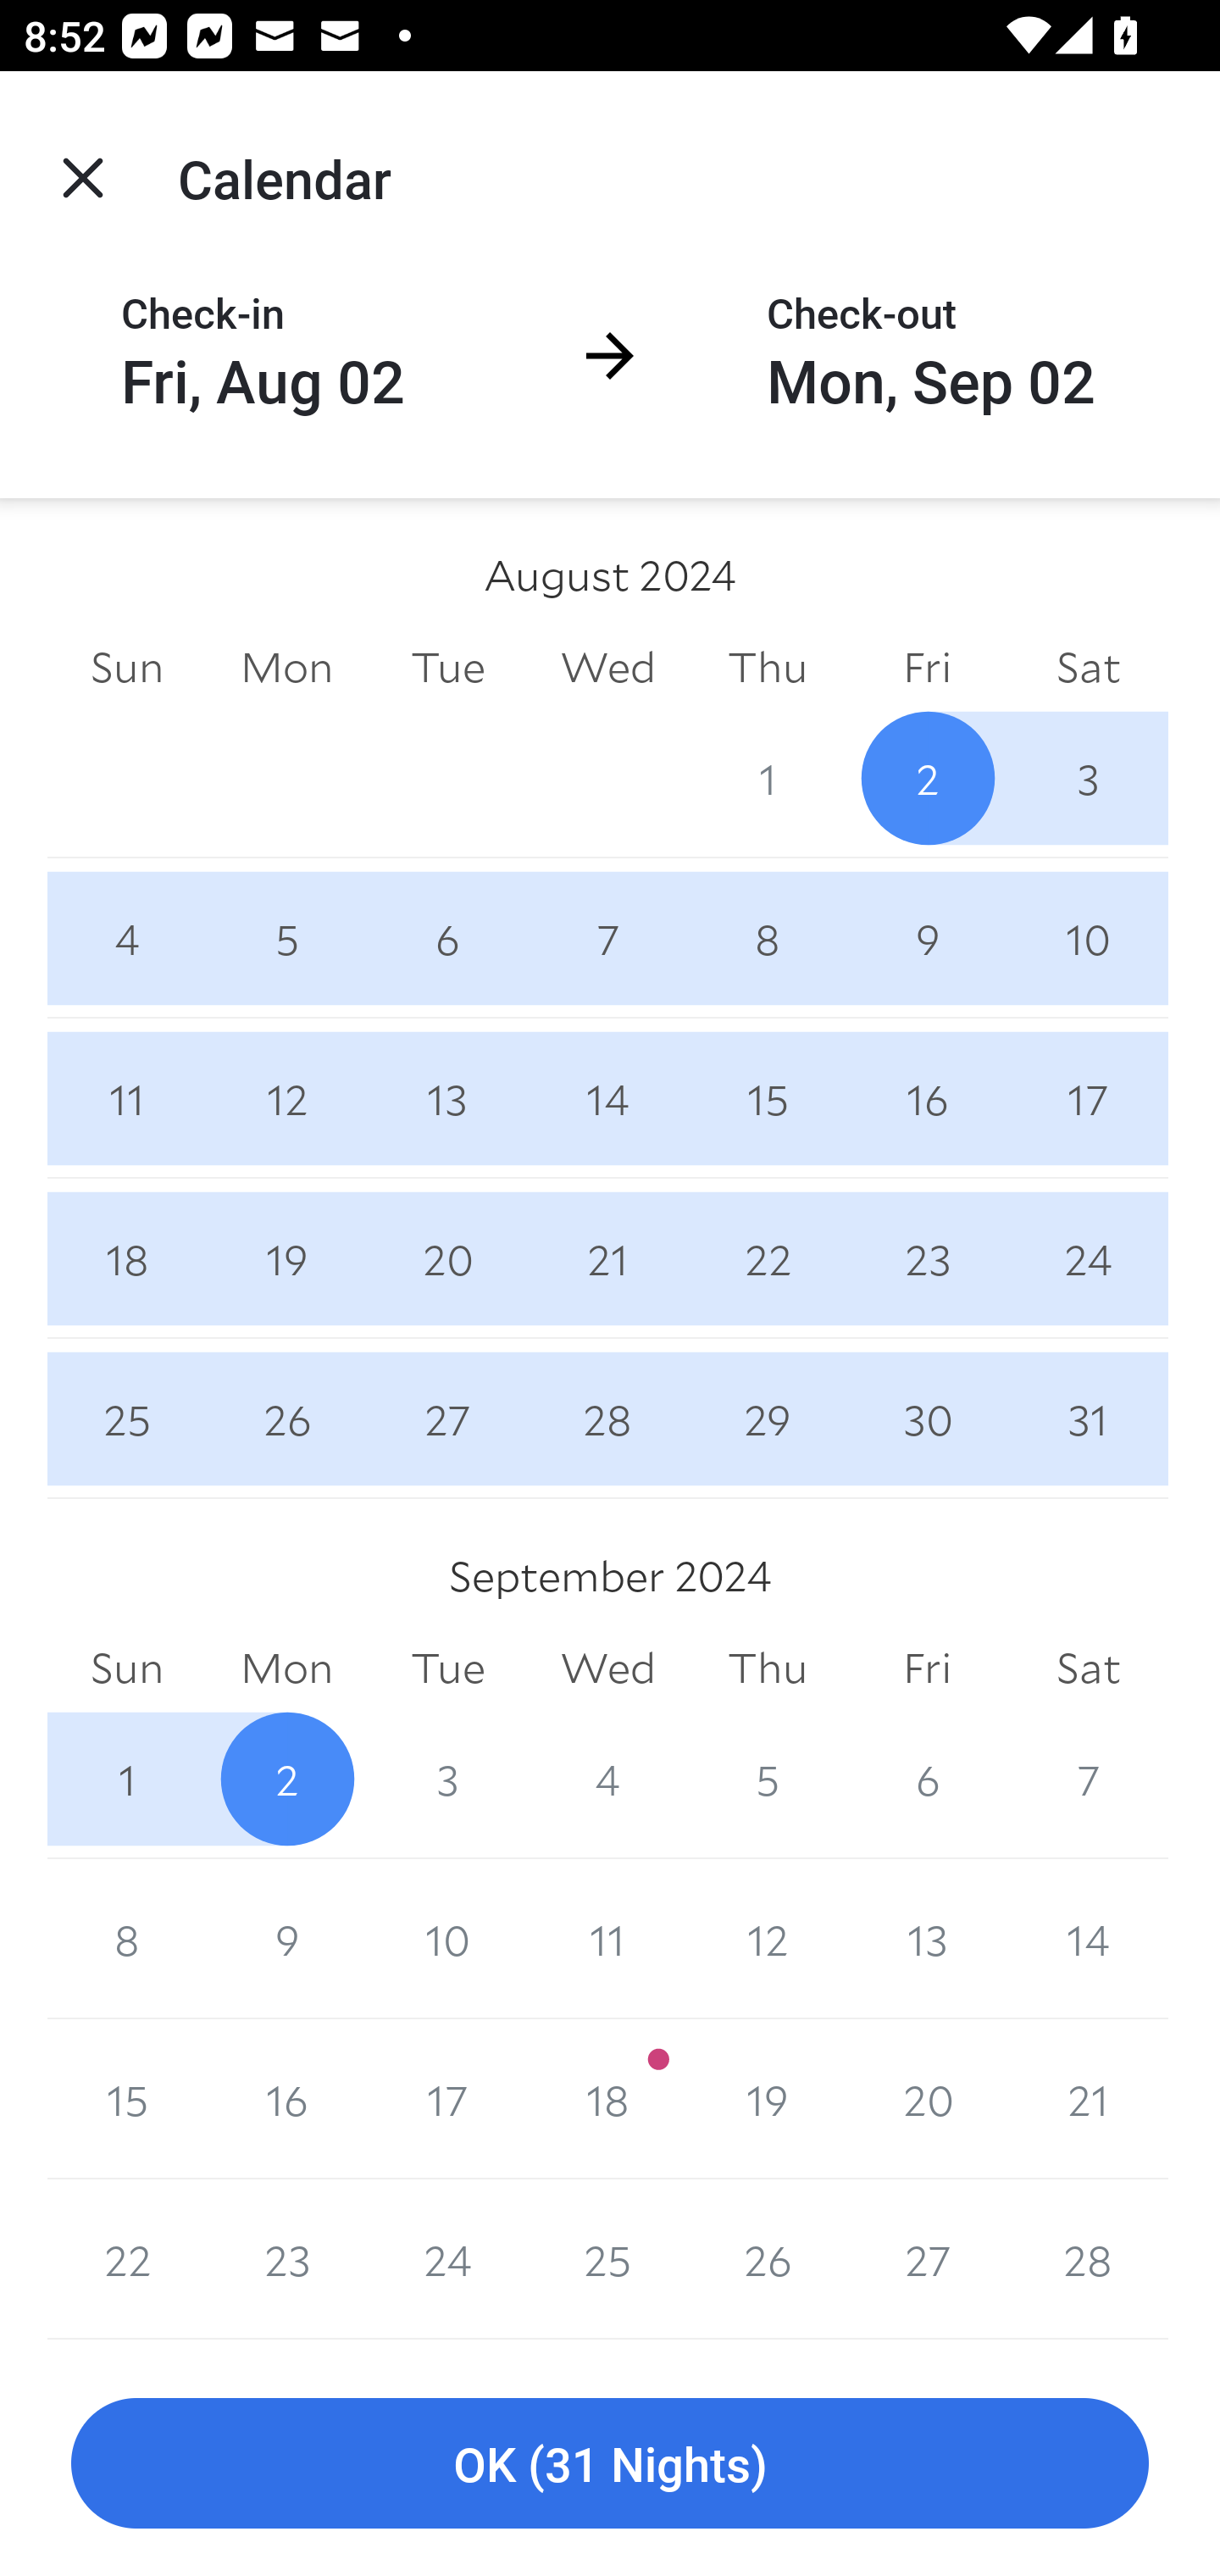  What do you see at coordinates (768, 1098) in the screenshot?
I see `15 15 August 2024` at bounding box center [768, 1098].